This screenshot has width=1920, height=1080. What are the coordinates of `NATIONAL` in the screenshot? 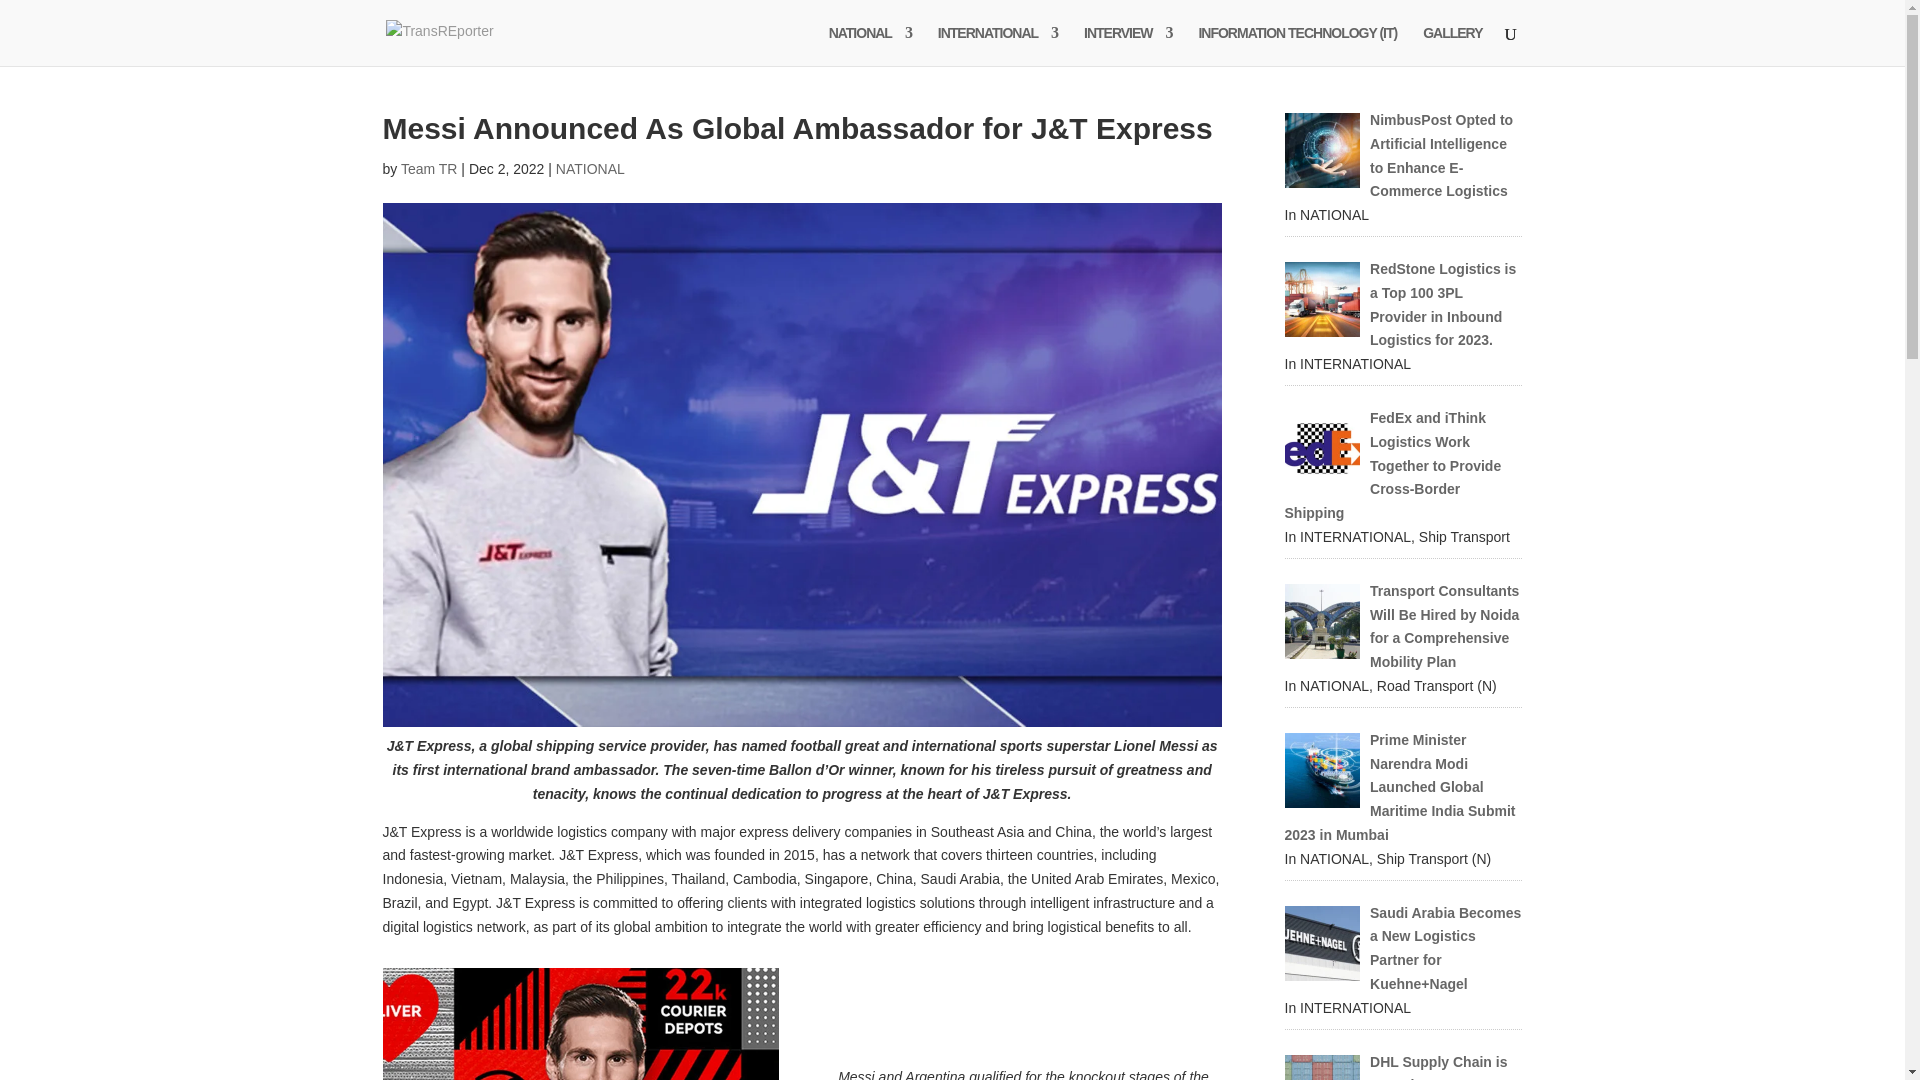 It's located at (590, 168).